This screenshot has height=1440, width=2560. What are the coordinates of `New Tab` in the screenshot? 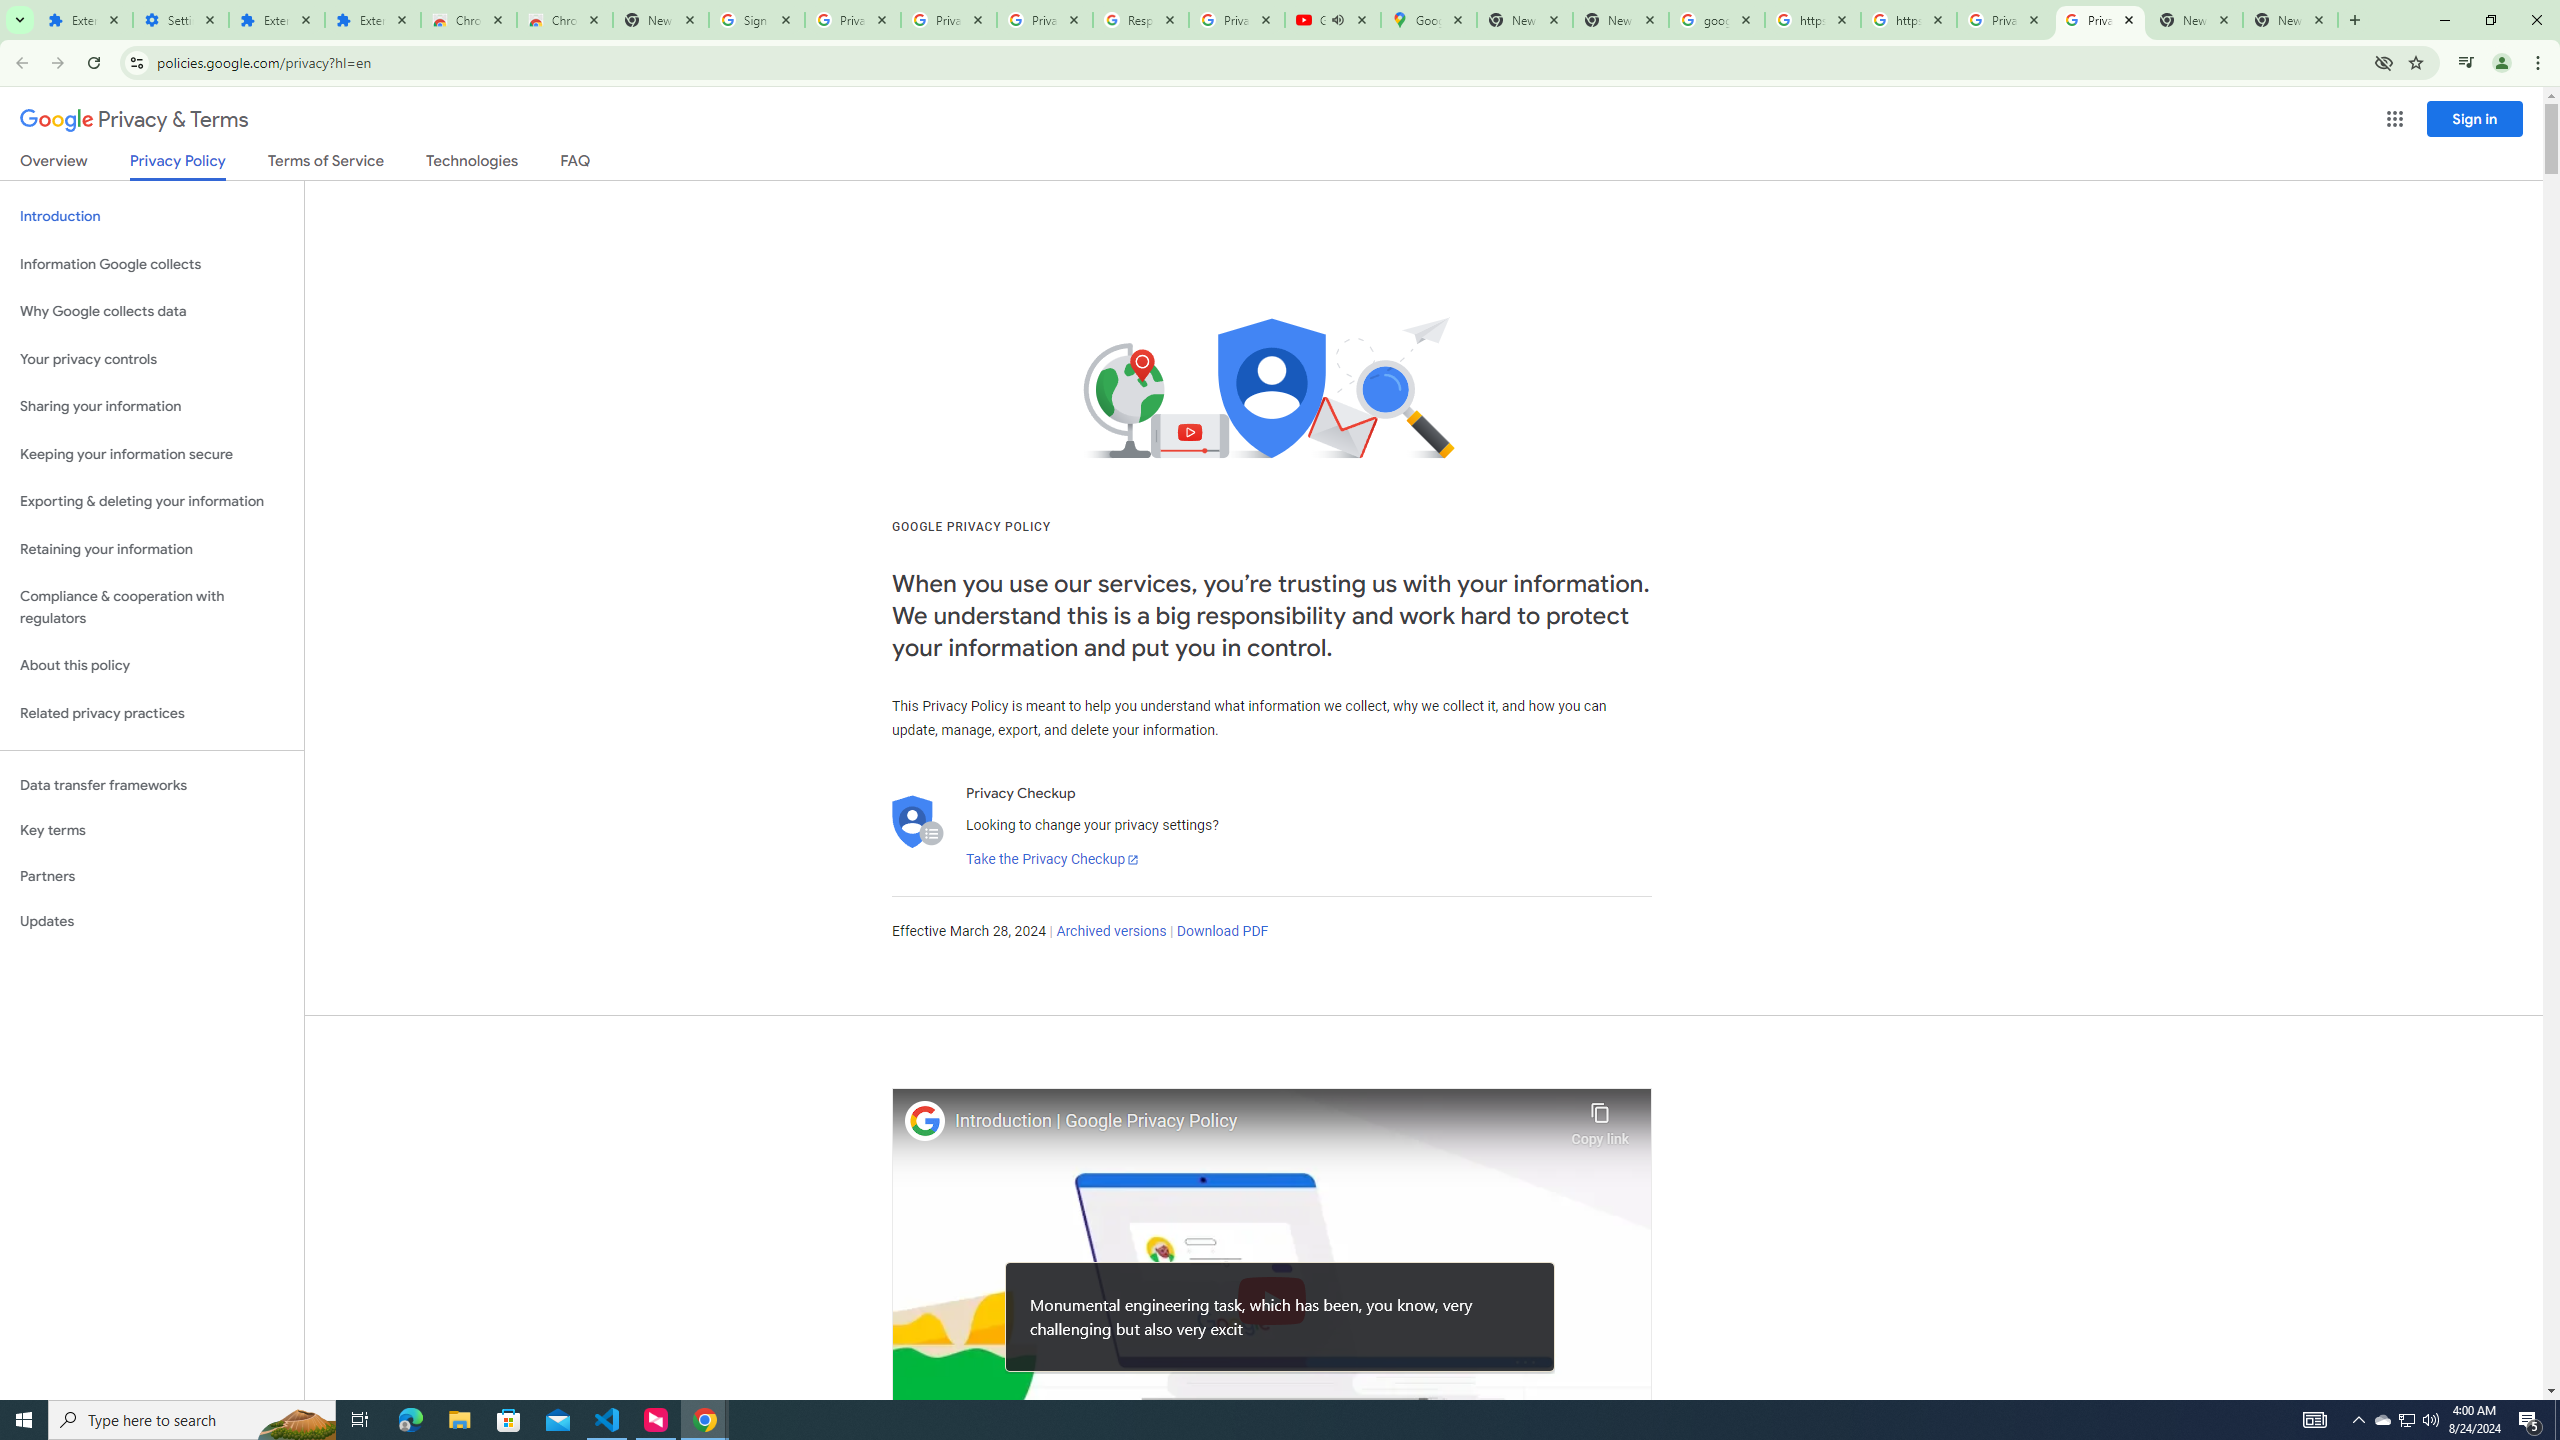 It's located at (2290, 20).